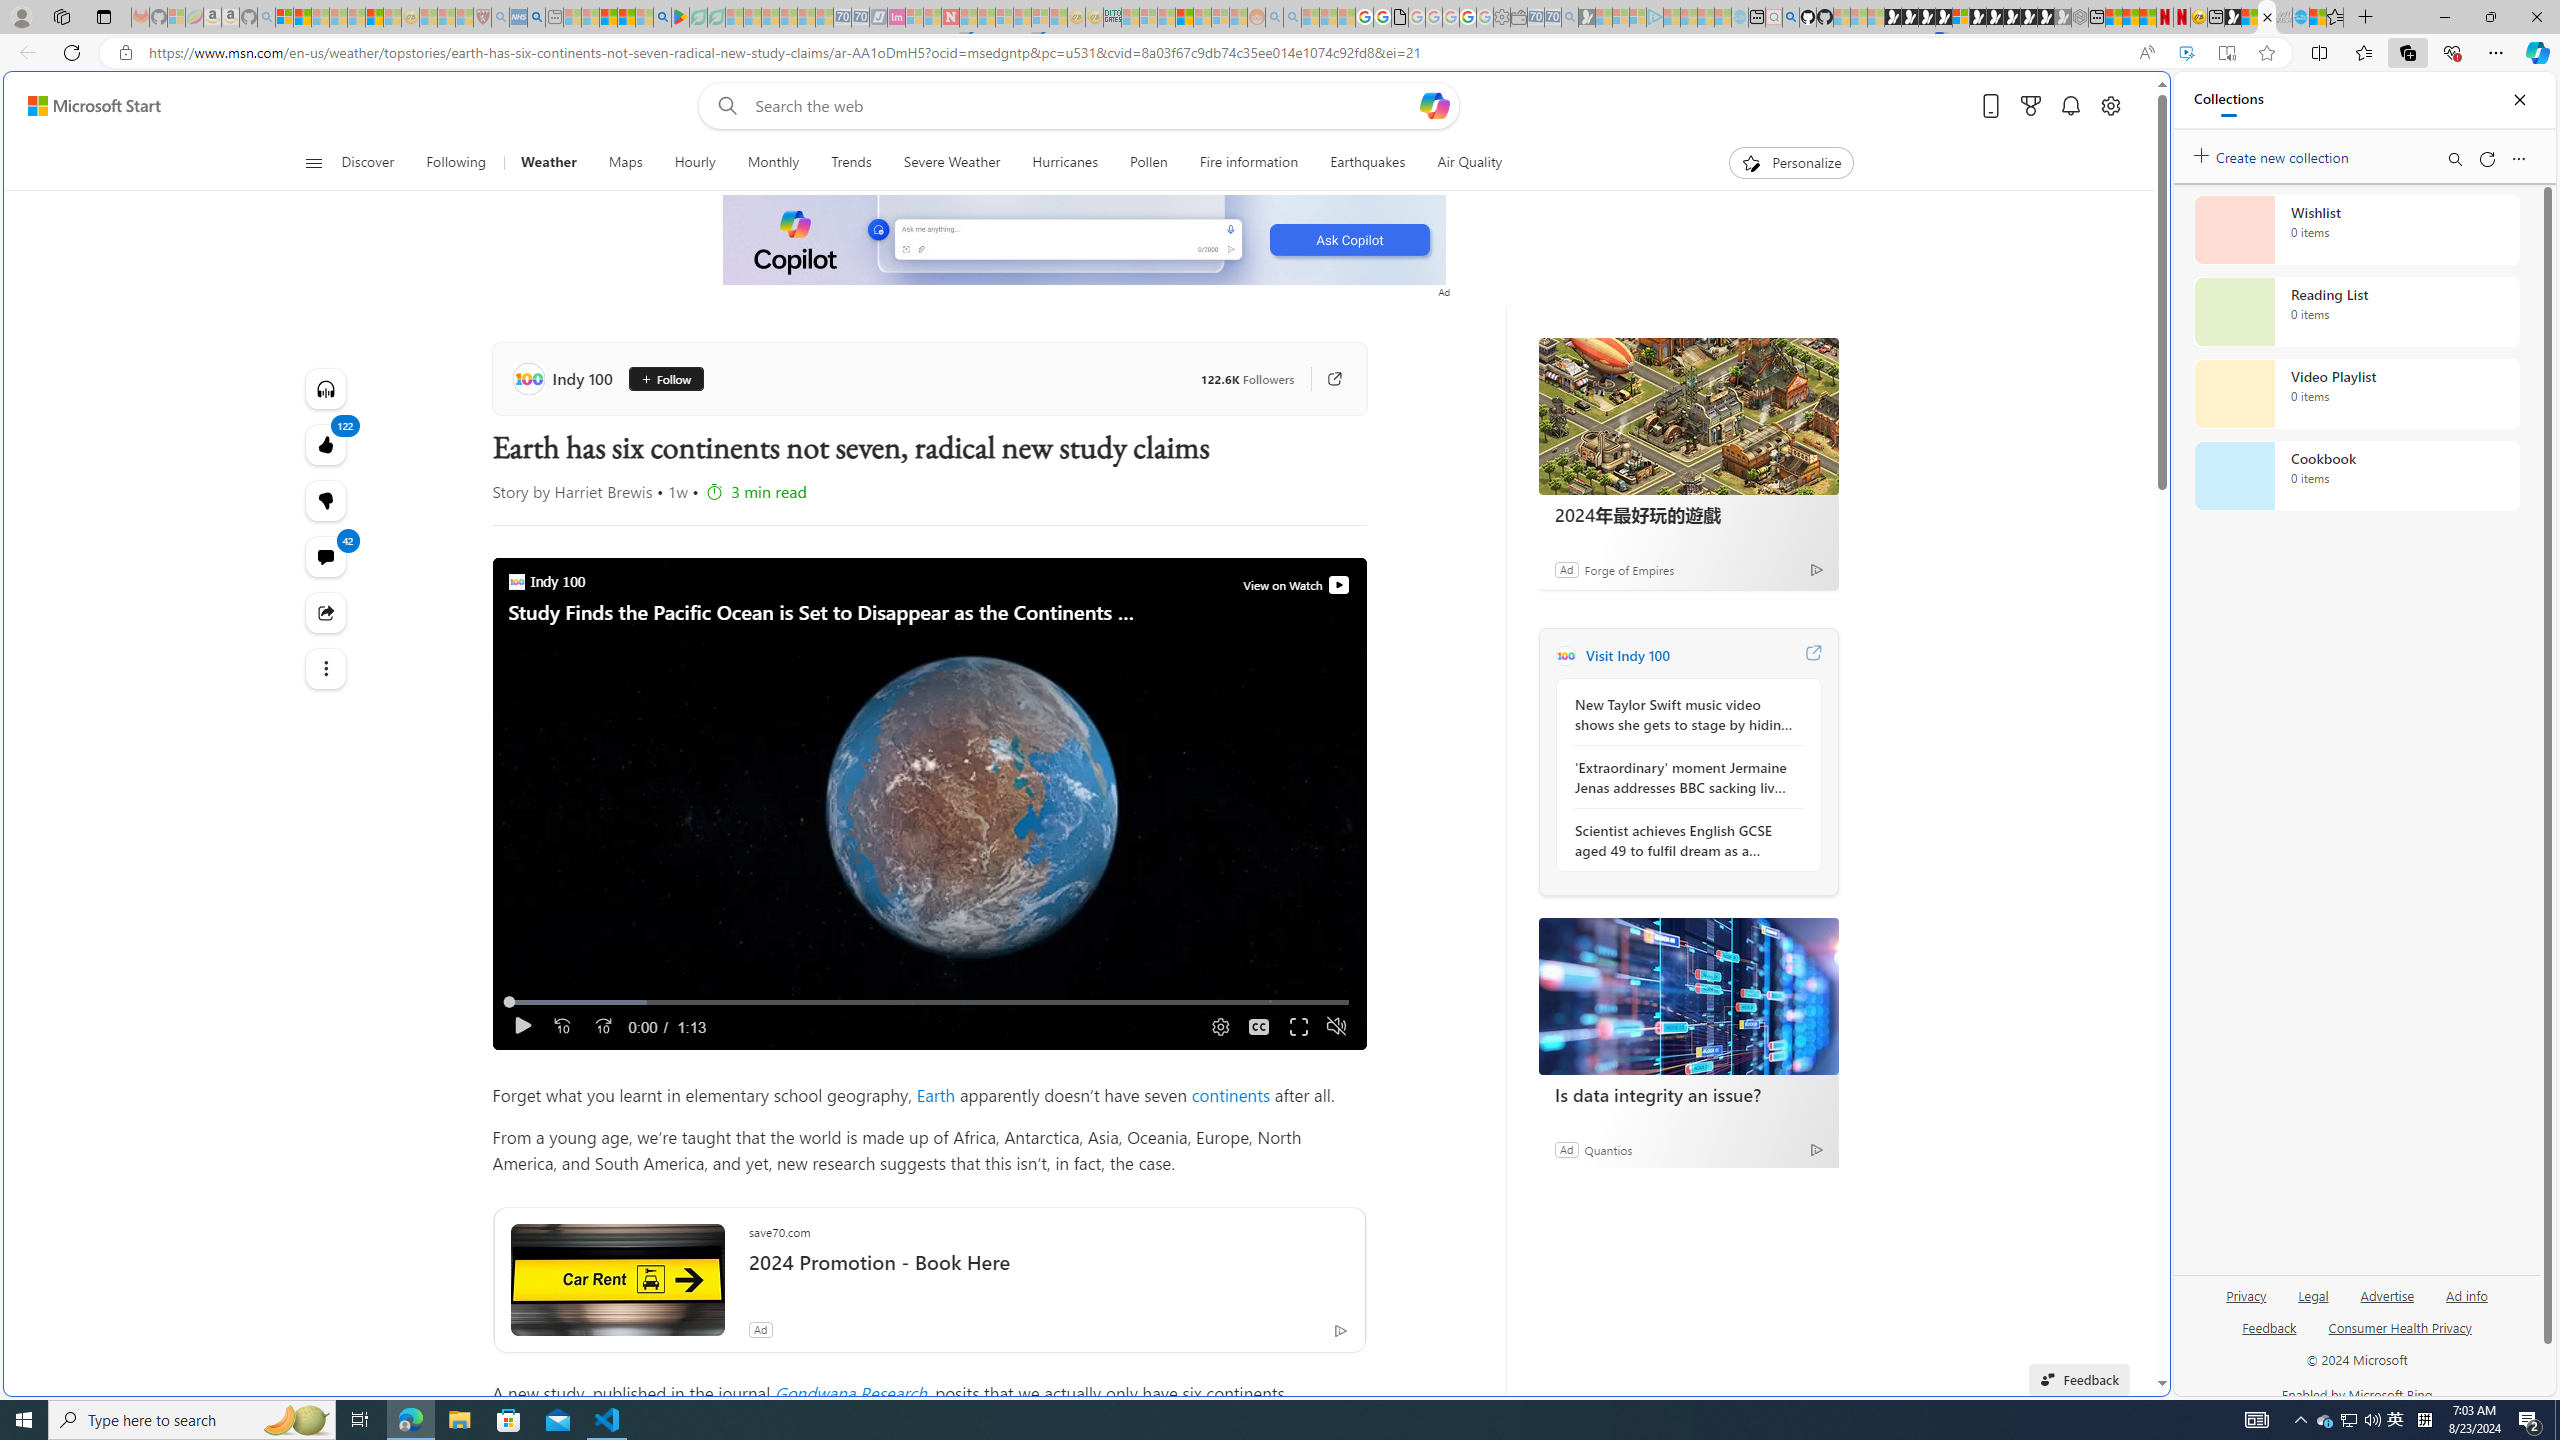 This screenshot has width=2560, height=1440. Describe the element at coordinates (2108, 106) in the screenshot. I see `Open settings` at that location.